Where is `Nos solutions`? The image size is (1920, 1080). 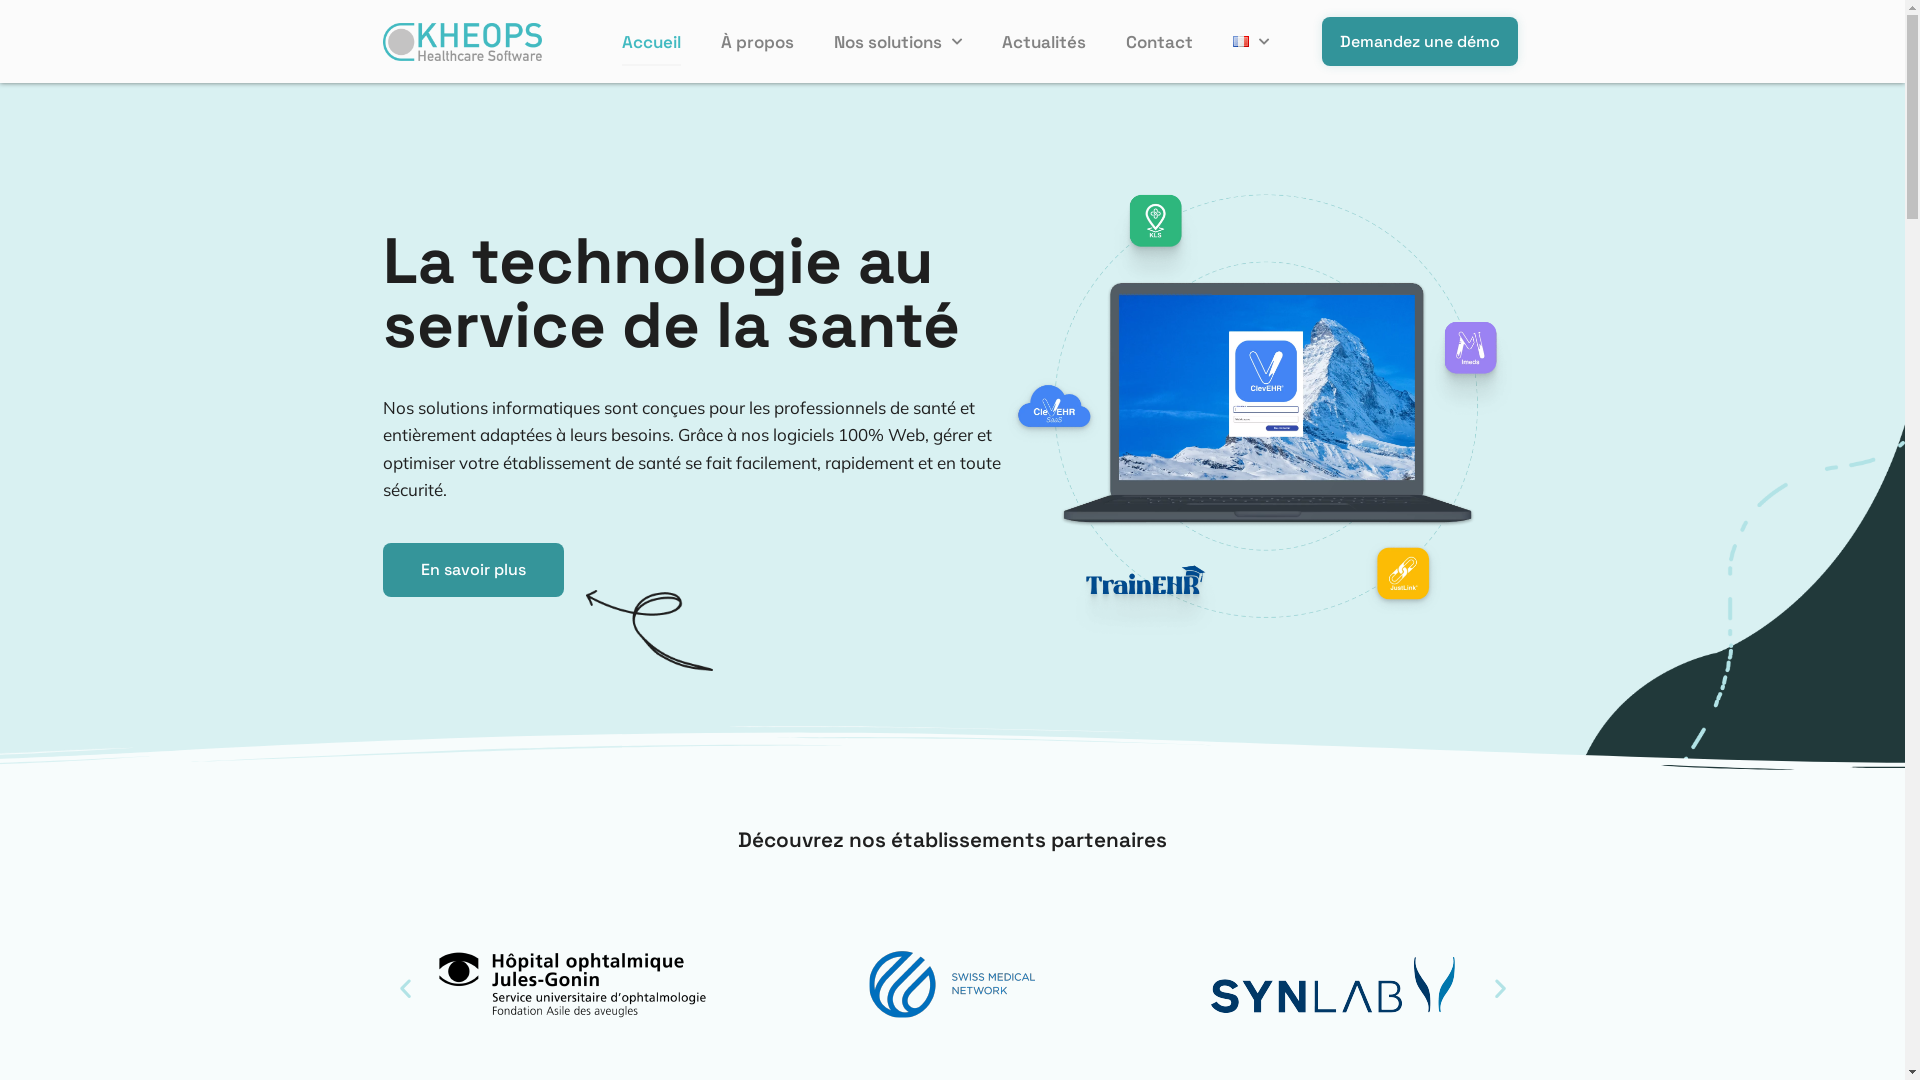 Nos solutions is located at coordinates (898, 42).